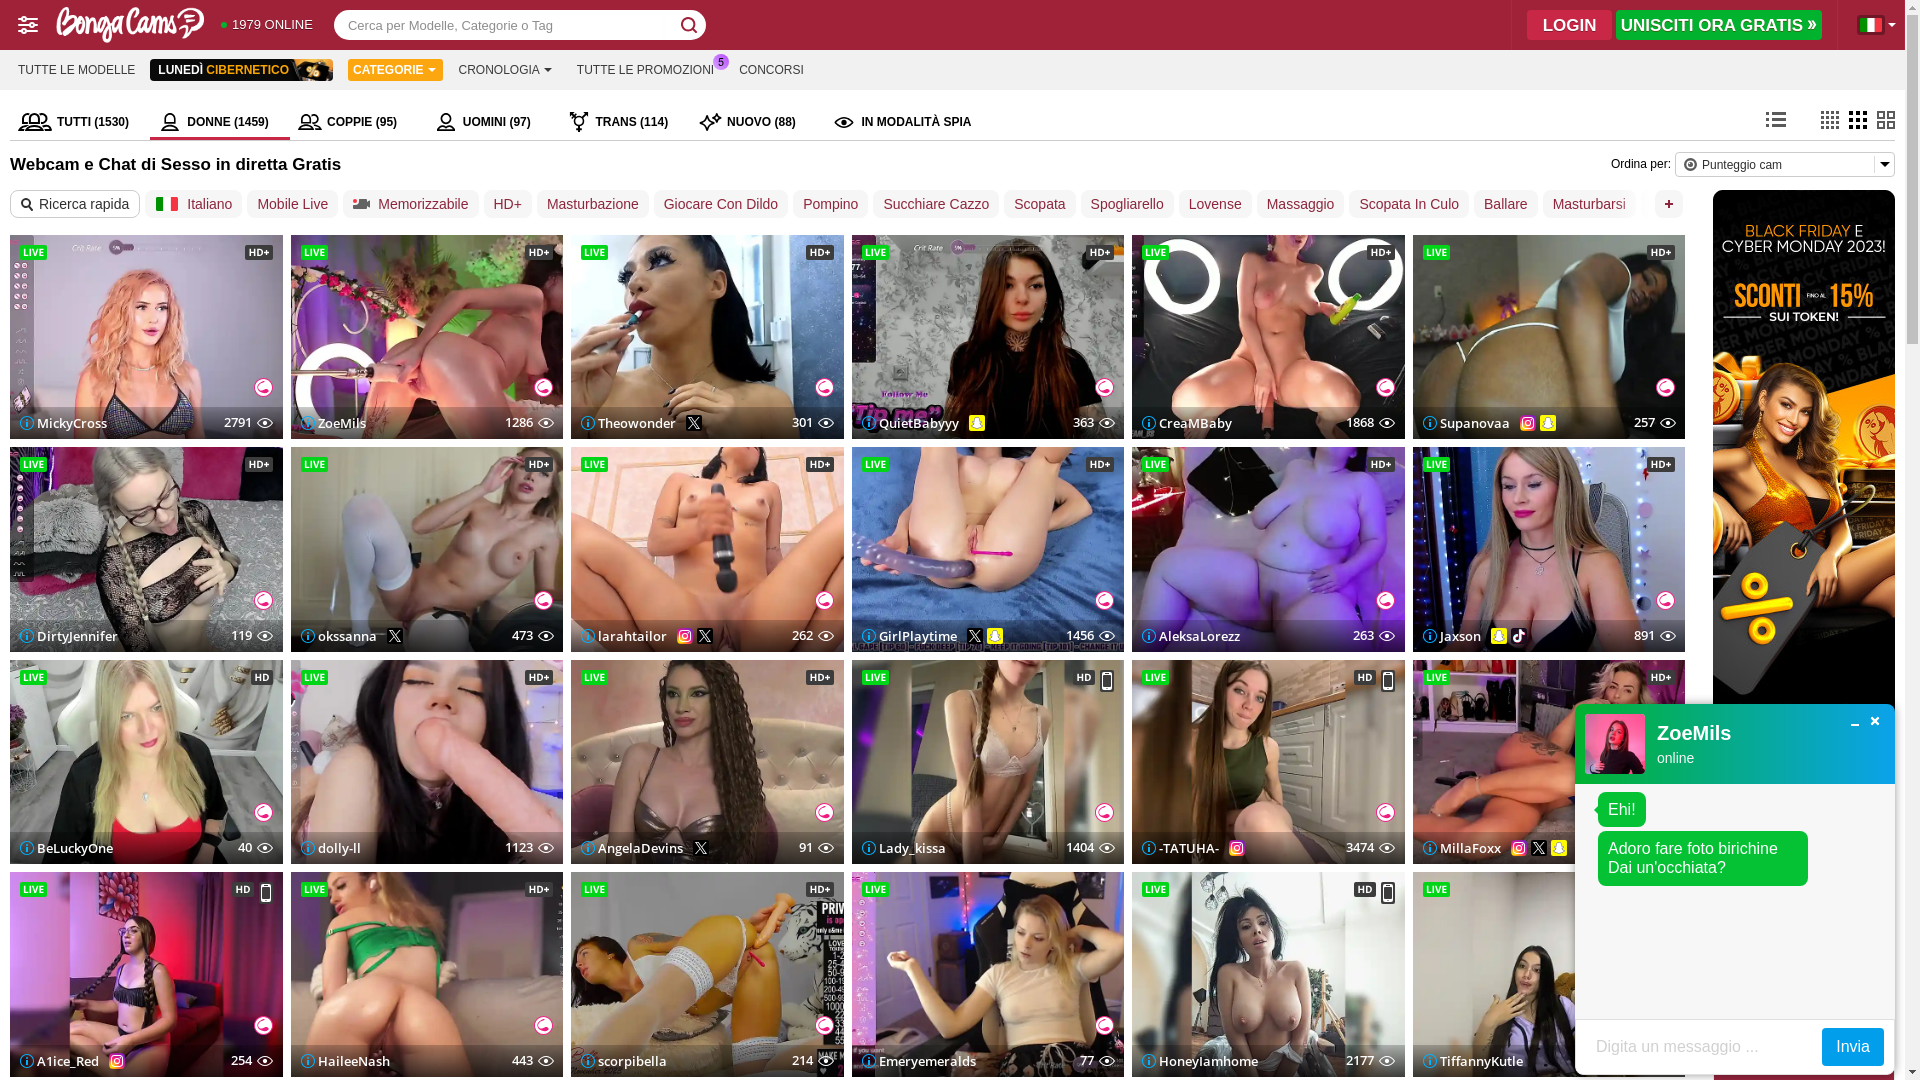 This screenshot has height=1080, width=1920. I want to click on Theowonder, so click(628, 423).